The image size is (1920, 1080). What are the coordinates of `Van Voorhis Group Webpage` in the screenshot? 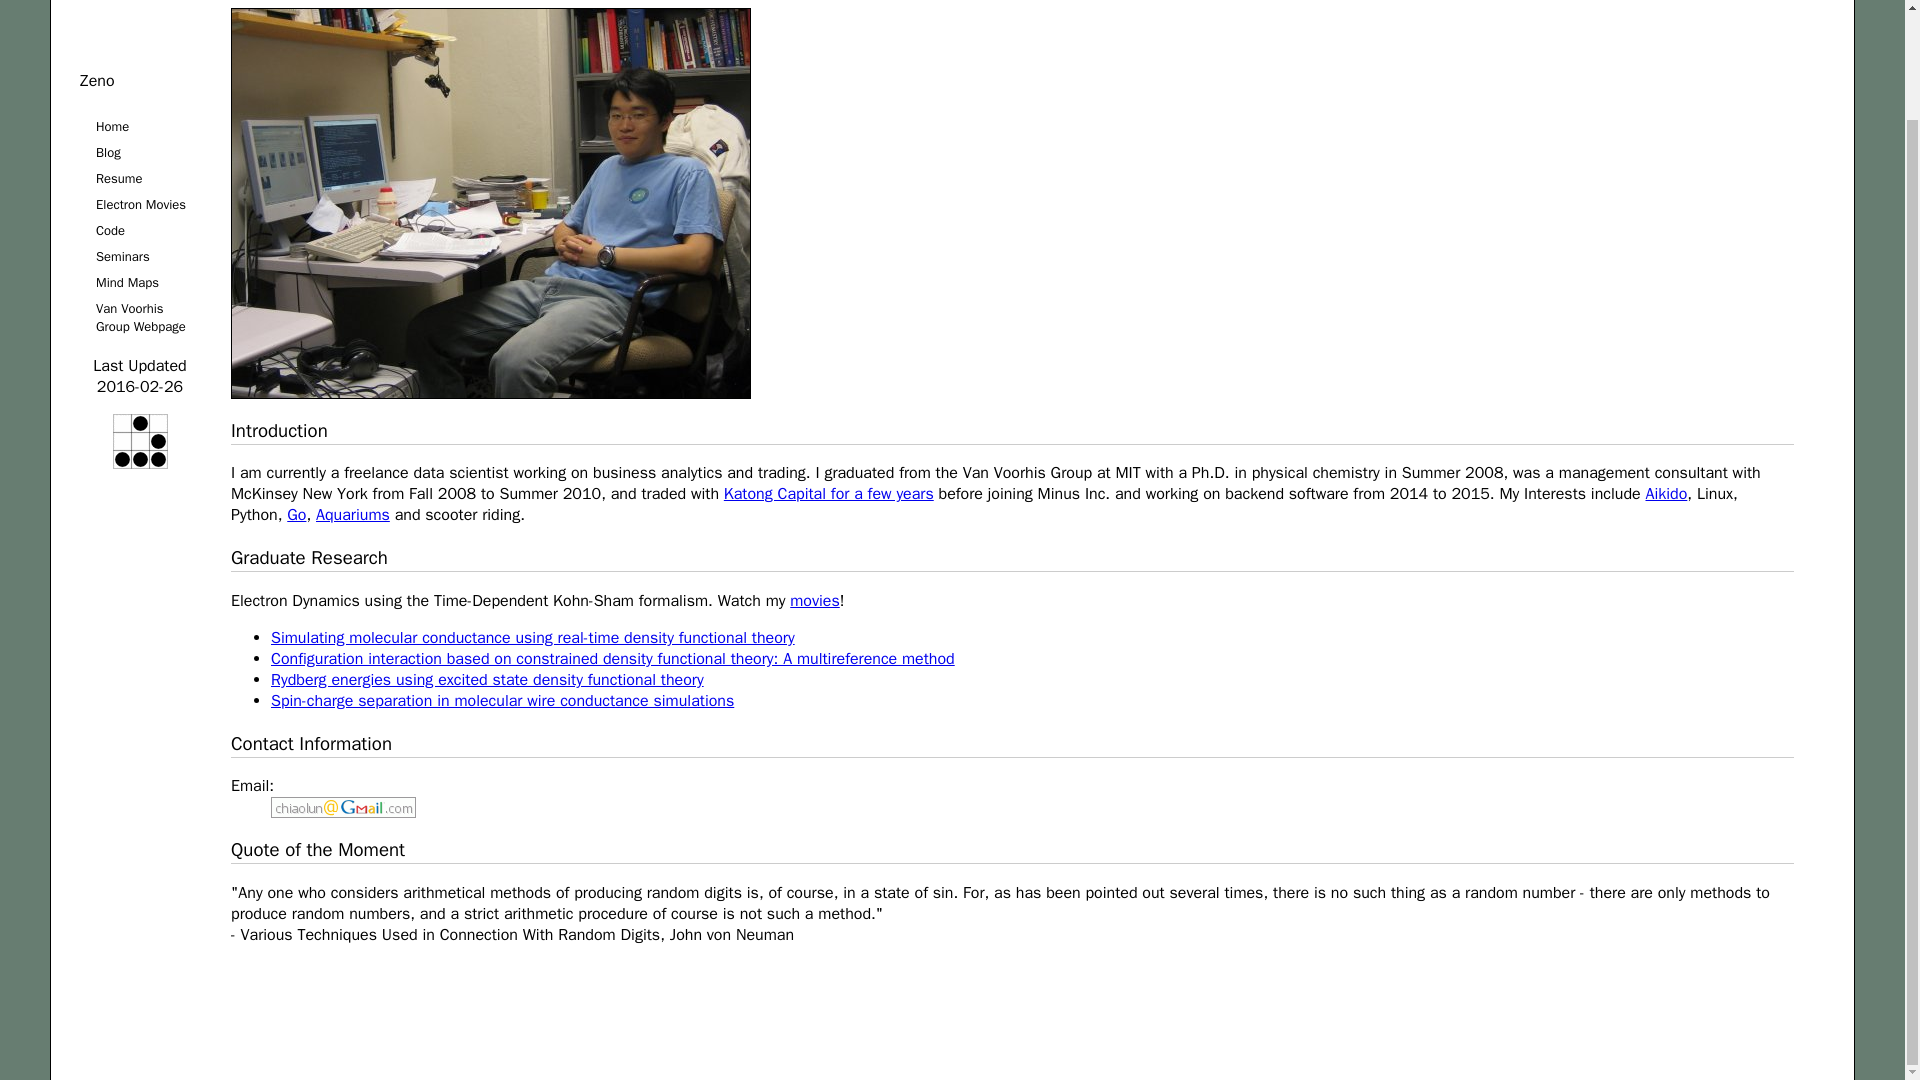 It's located at (140, 318).